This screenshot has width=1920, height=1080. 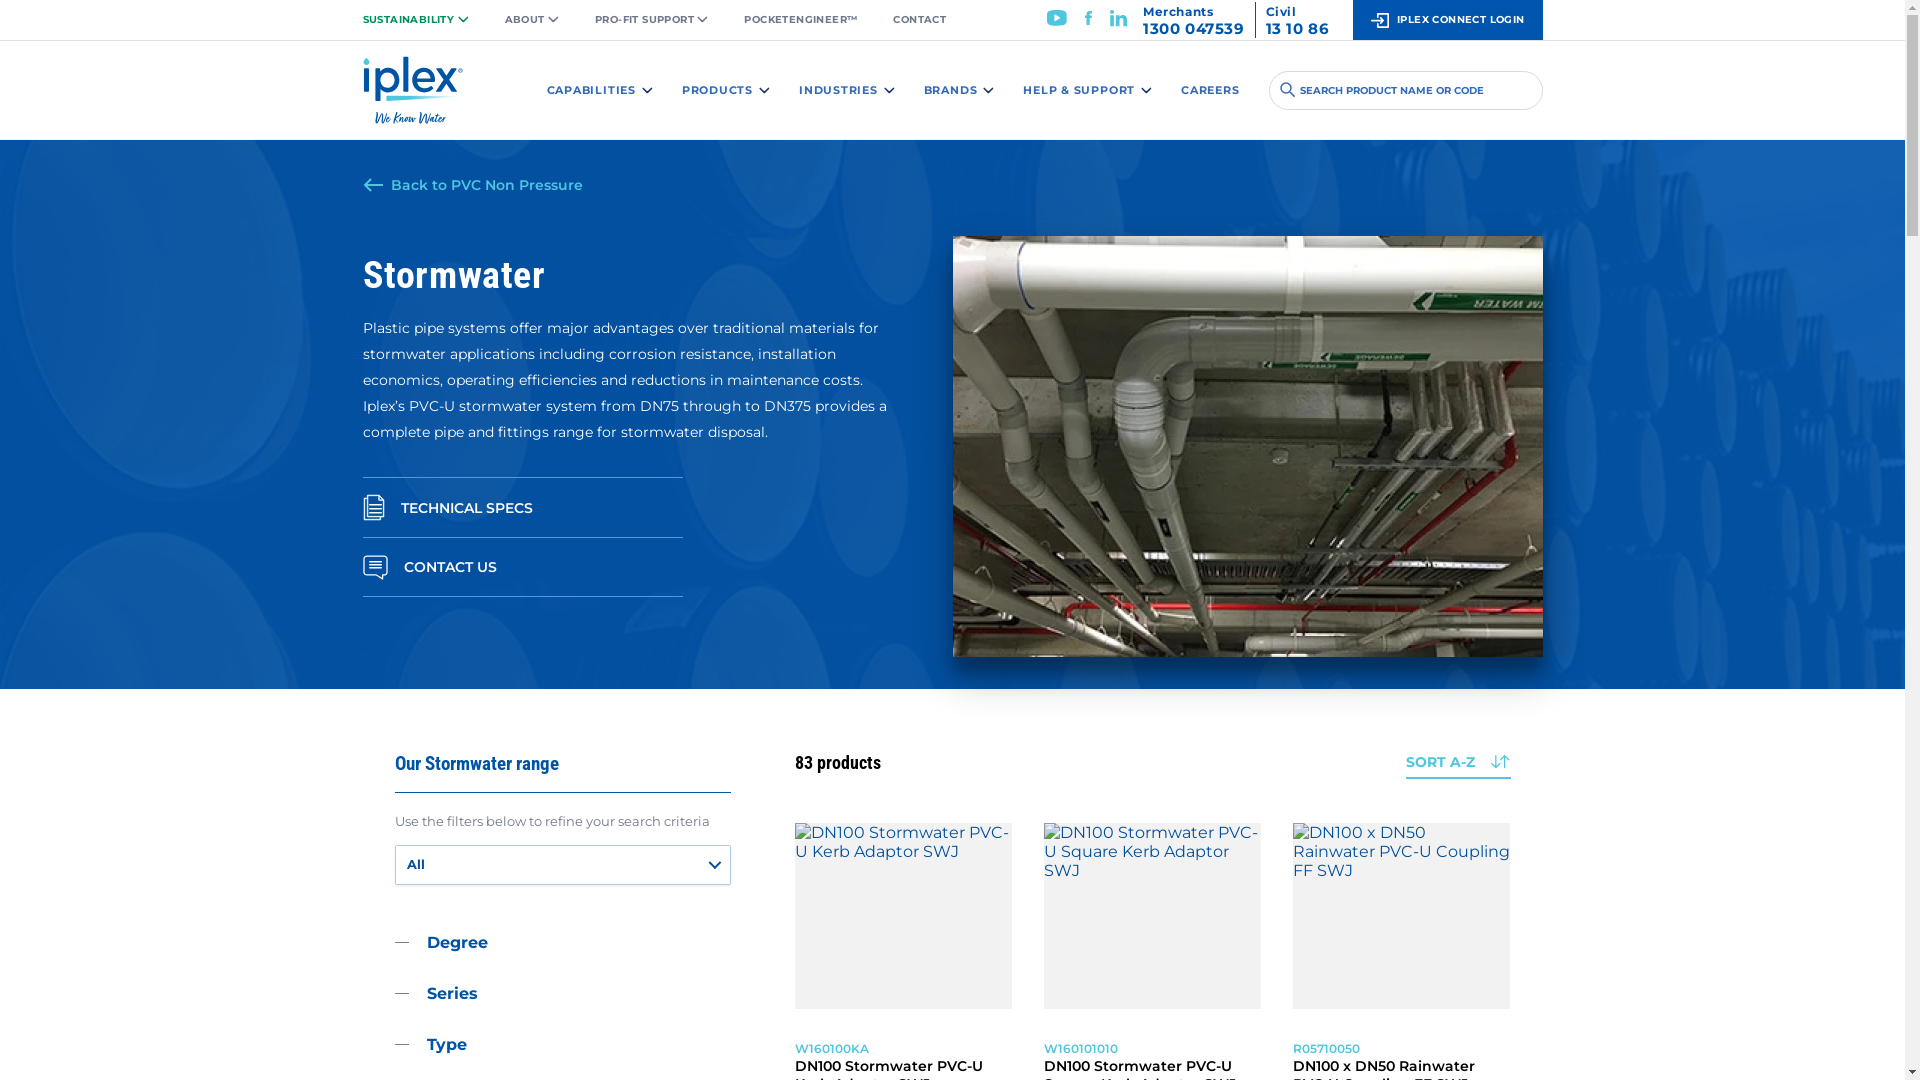 I want to click on CAPABILITIES, so click(x=600, y=90).